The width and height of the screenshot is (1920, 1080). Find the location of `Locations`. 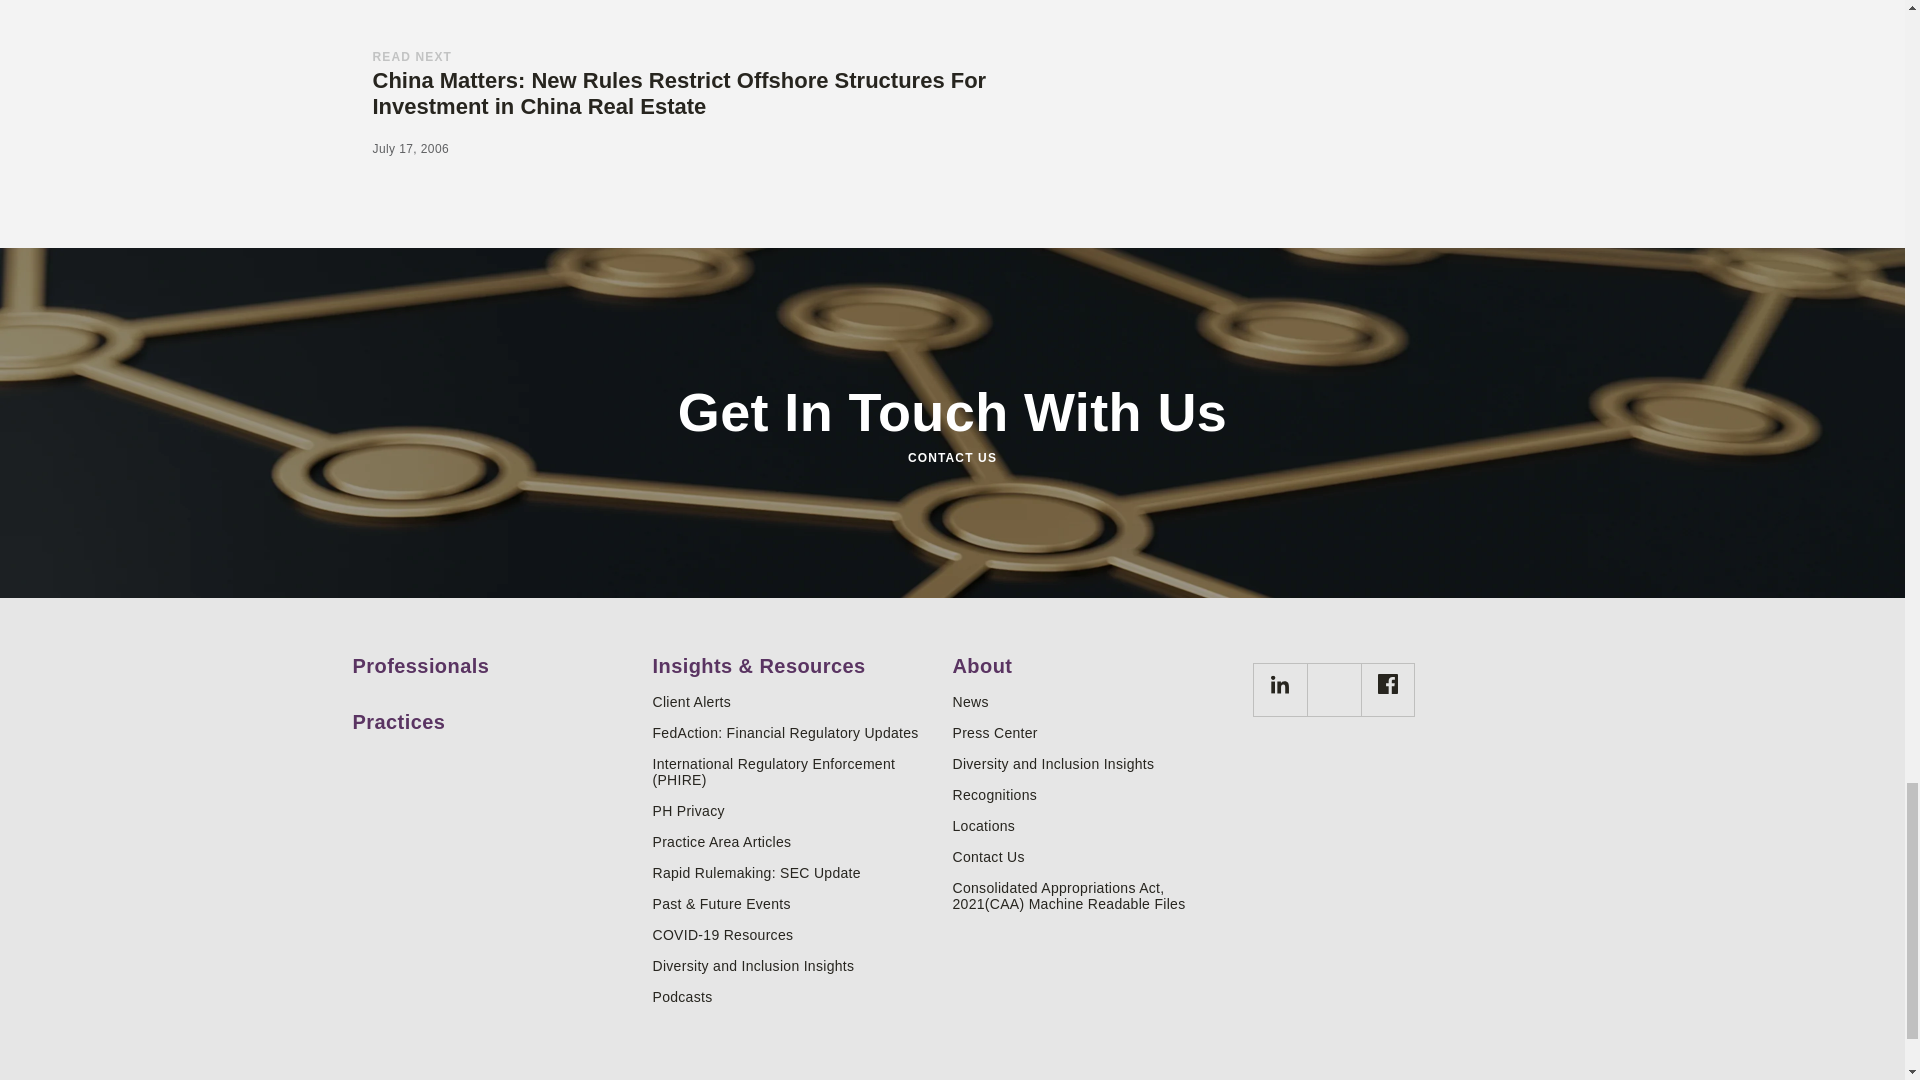

Locations is located at coordinates (1094, 825).